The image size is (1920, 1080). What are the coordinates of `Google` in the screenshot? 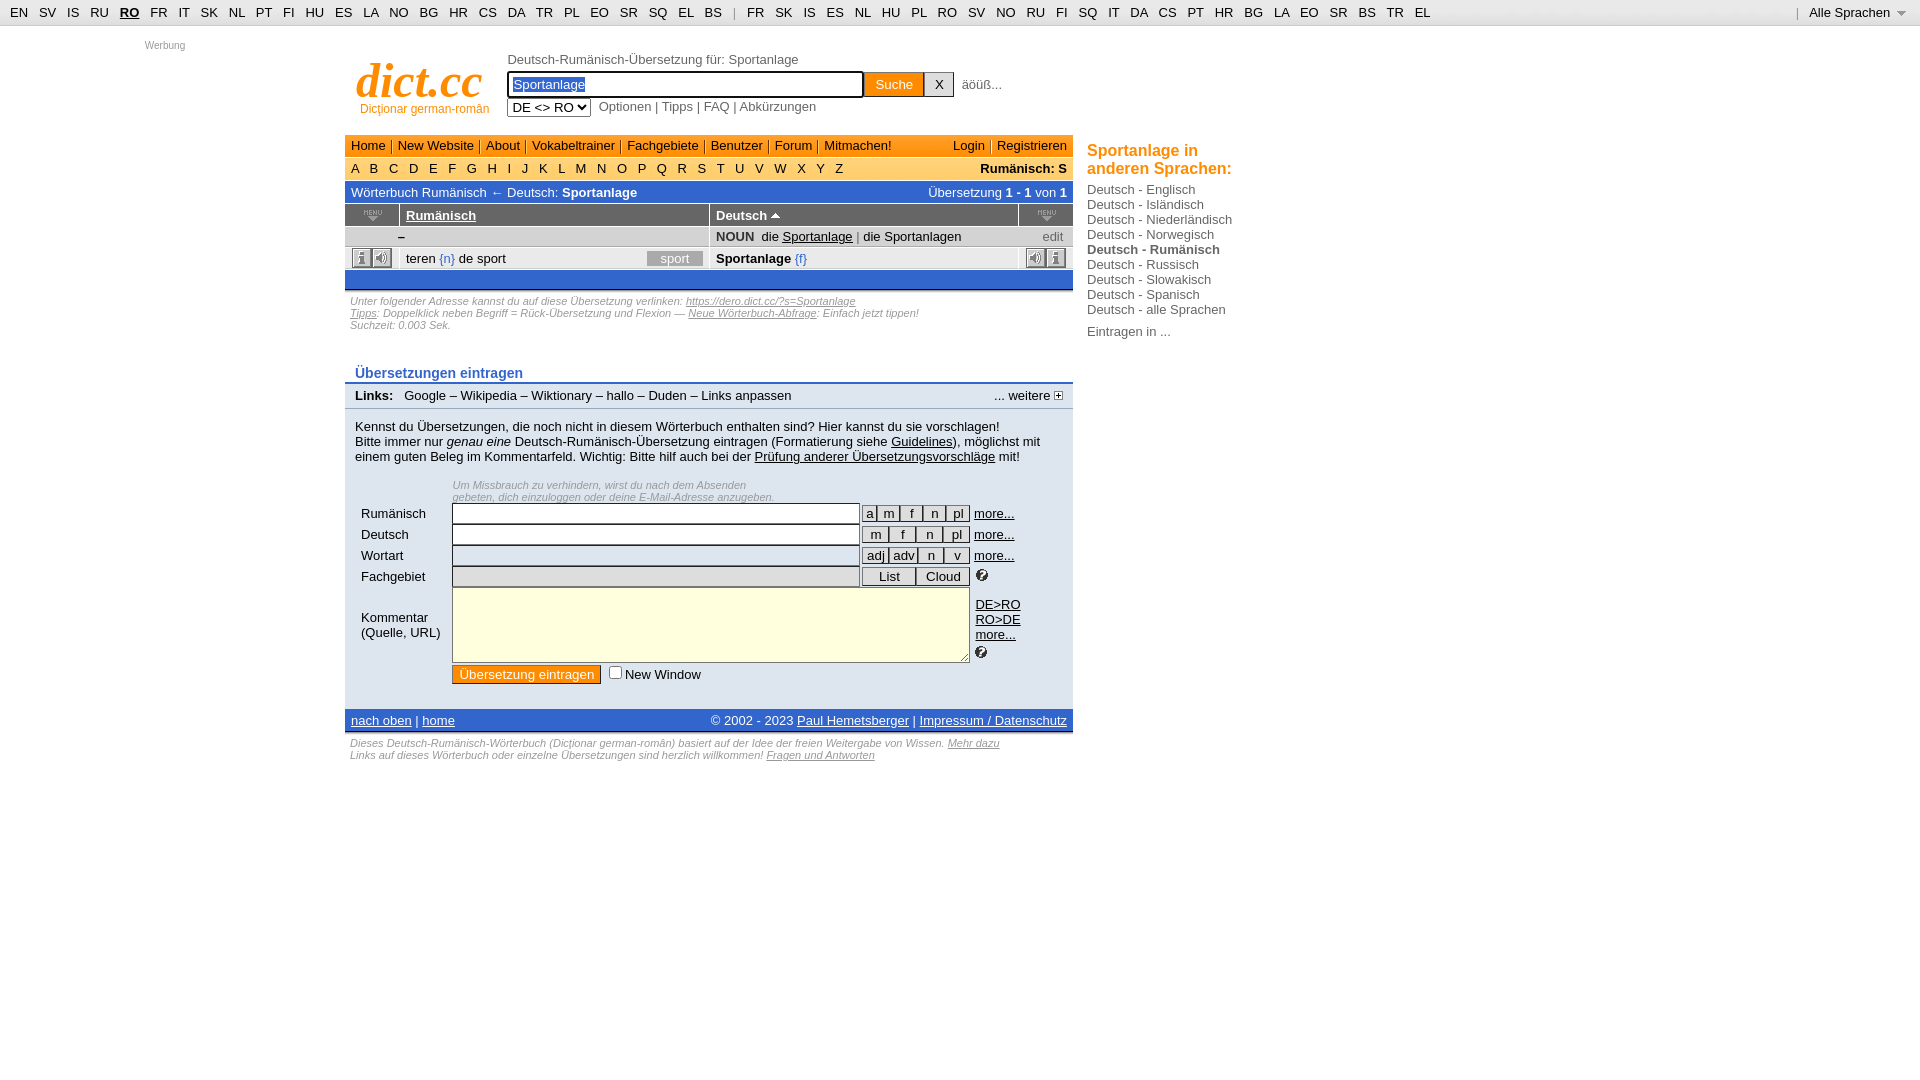 It's located at (425, 396).